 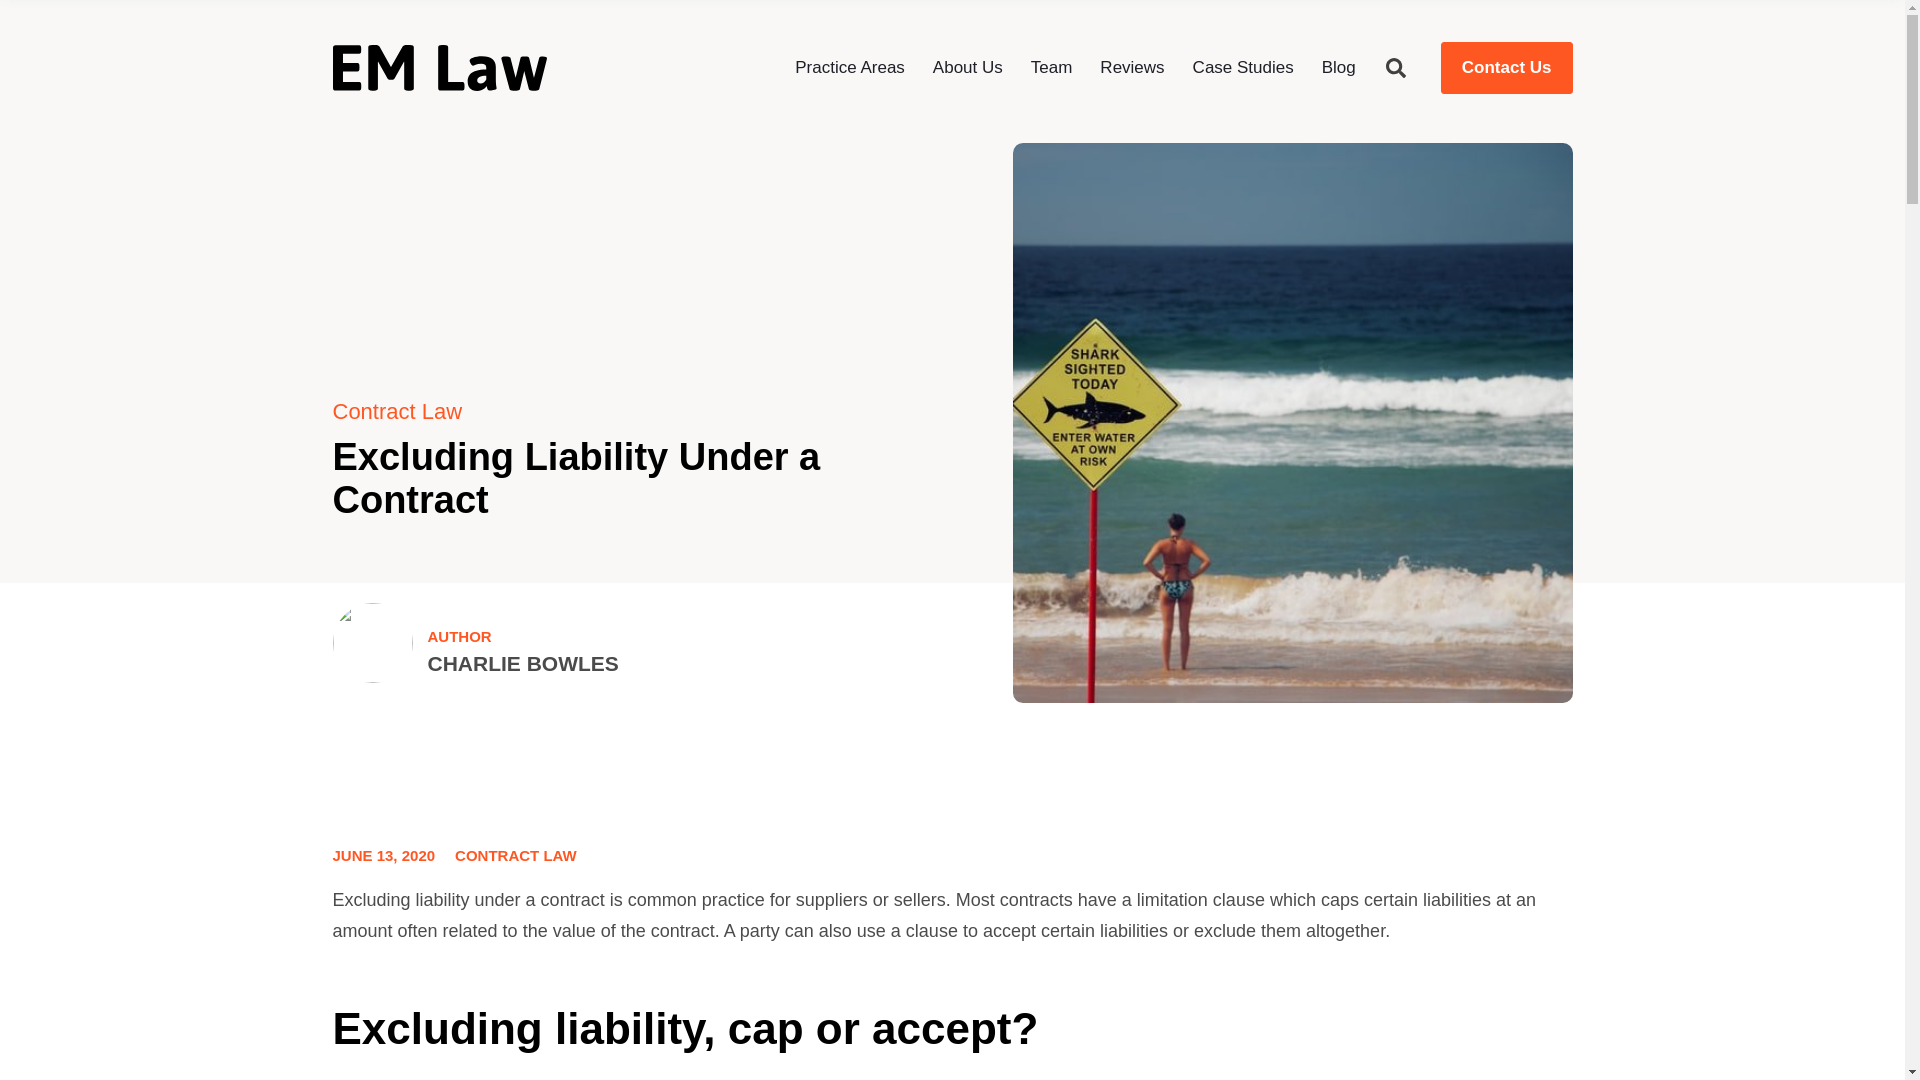 What do you see at coordinates (849, 67) in the screenshot?
I see `Practice Areas` at bounding box center [849, 67].